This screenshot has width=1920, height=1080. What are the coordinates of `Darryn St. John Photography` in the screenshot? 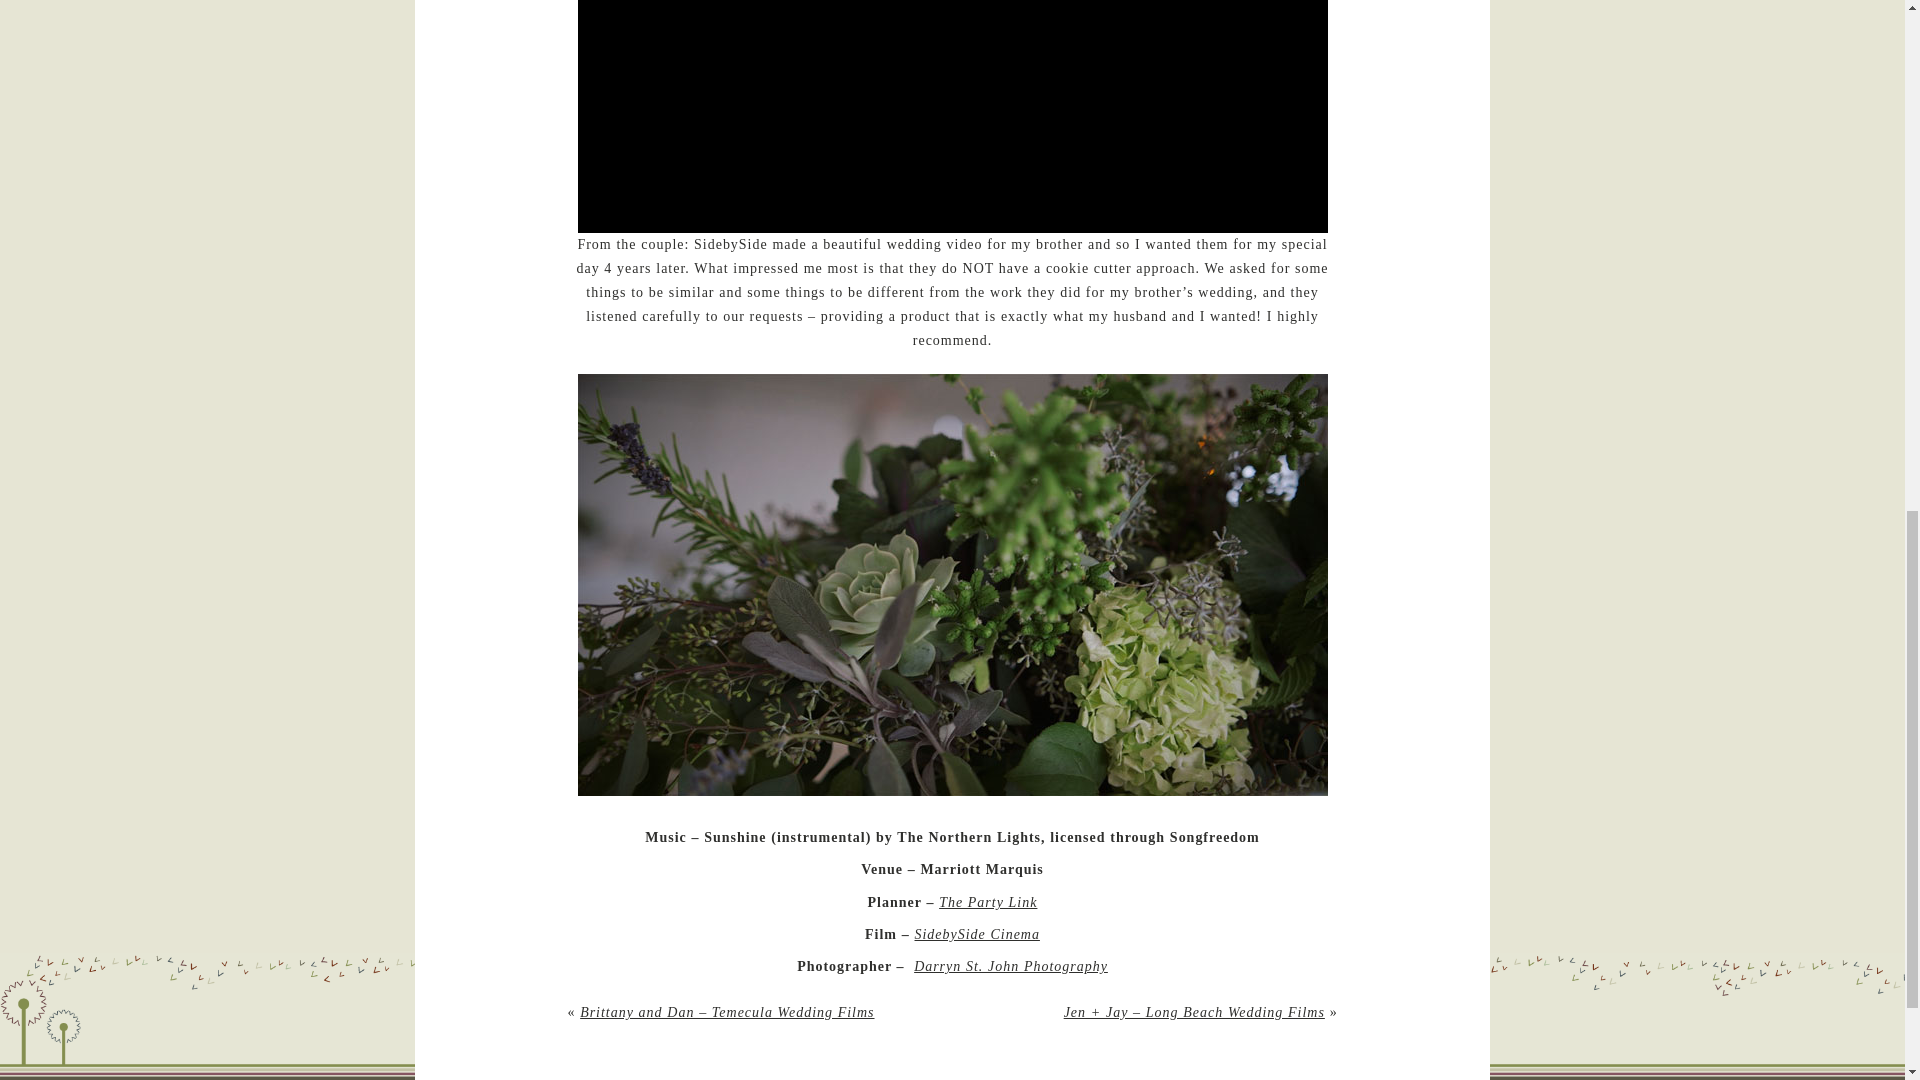 It's located at (1010, 966).